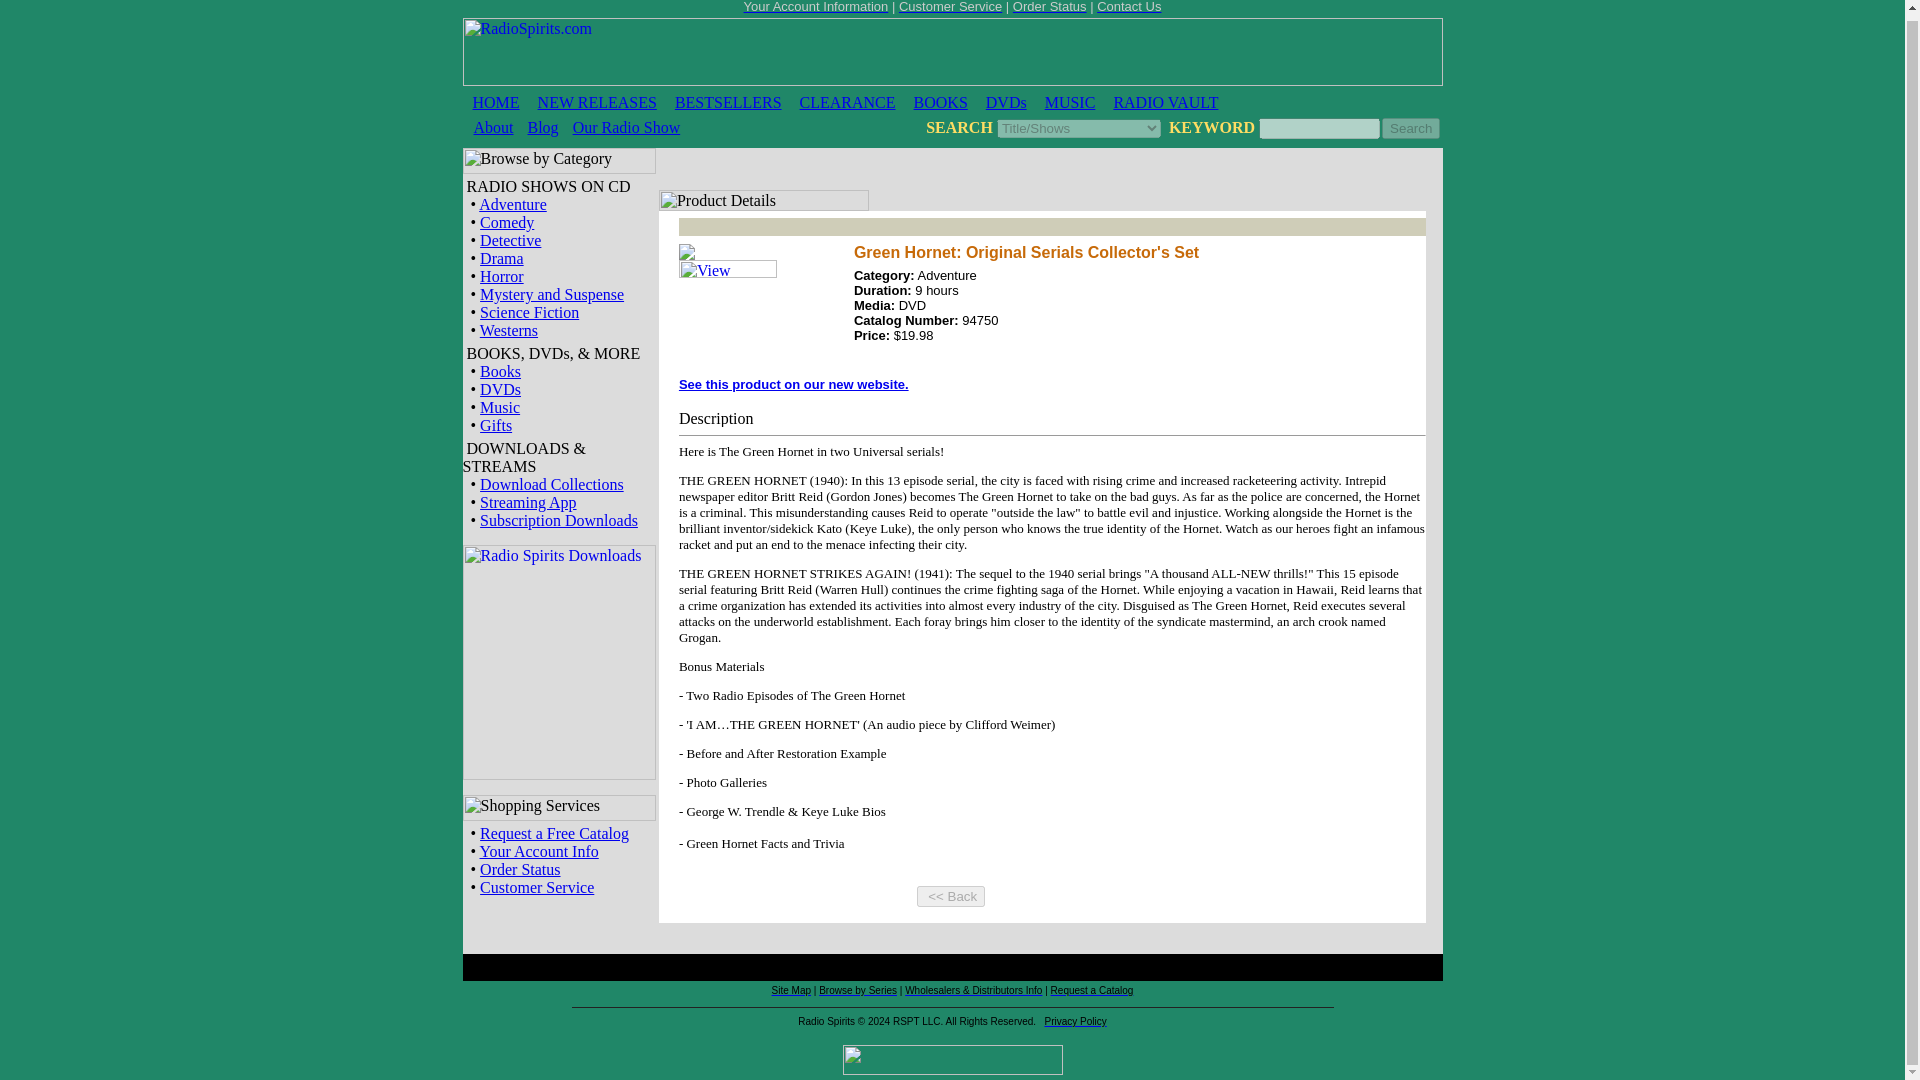 This screenshot has width=1920, height=1080. I want to click on Search, so click(1411, 128).